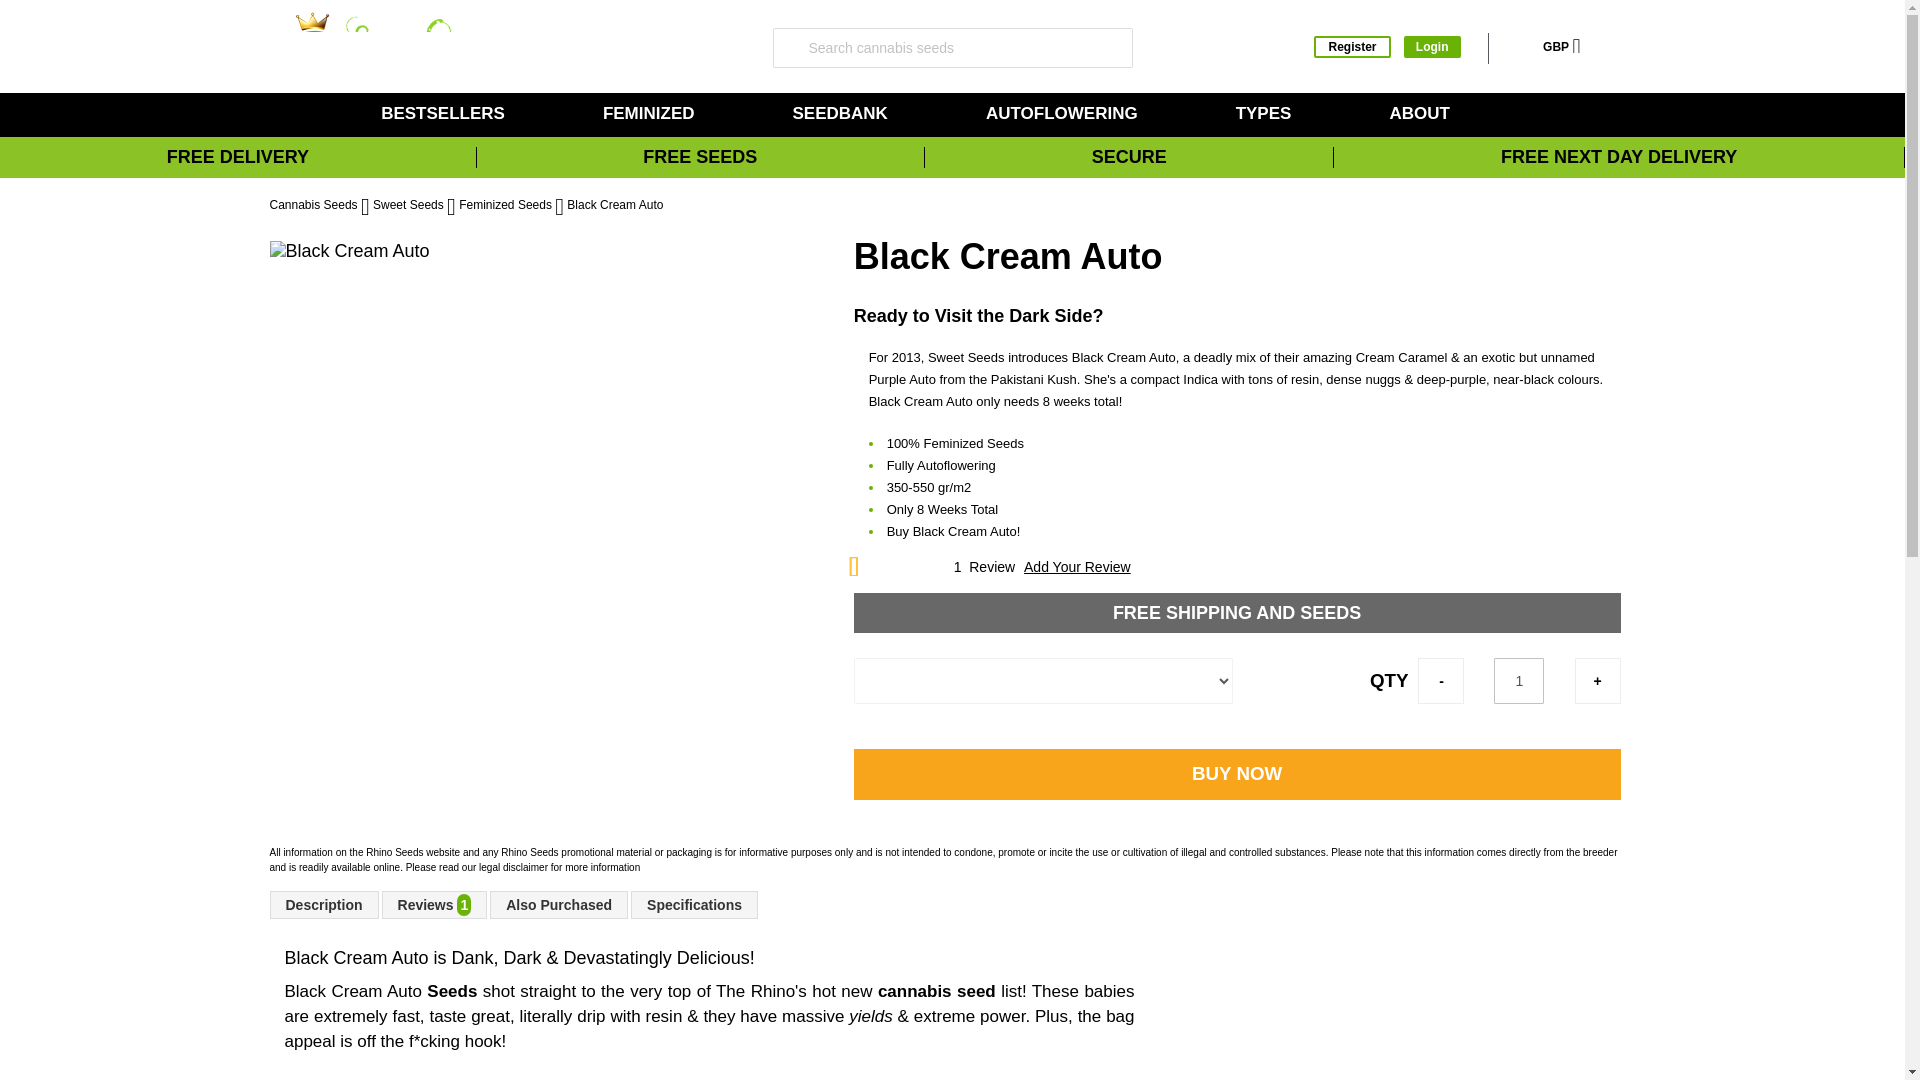 The height and width of the screenshot is (1080, 1920). What do you see at coordinates (1432, 46) in the screenshot?
I see `Login` at bounding box center [1432, 46].